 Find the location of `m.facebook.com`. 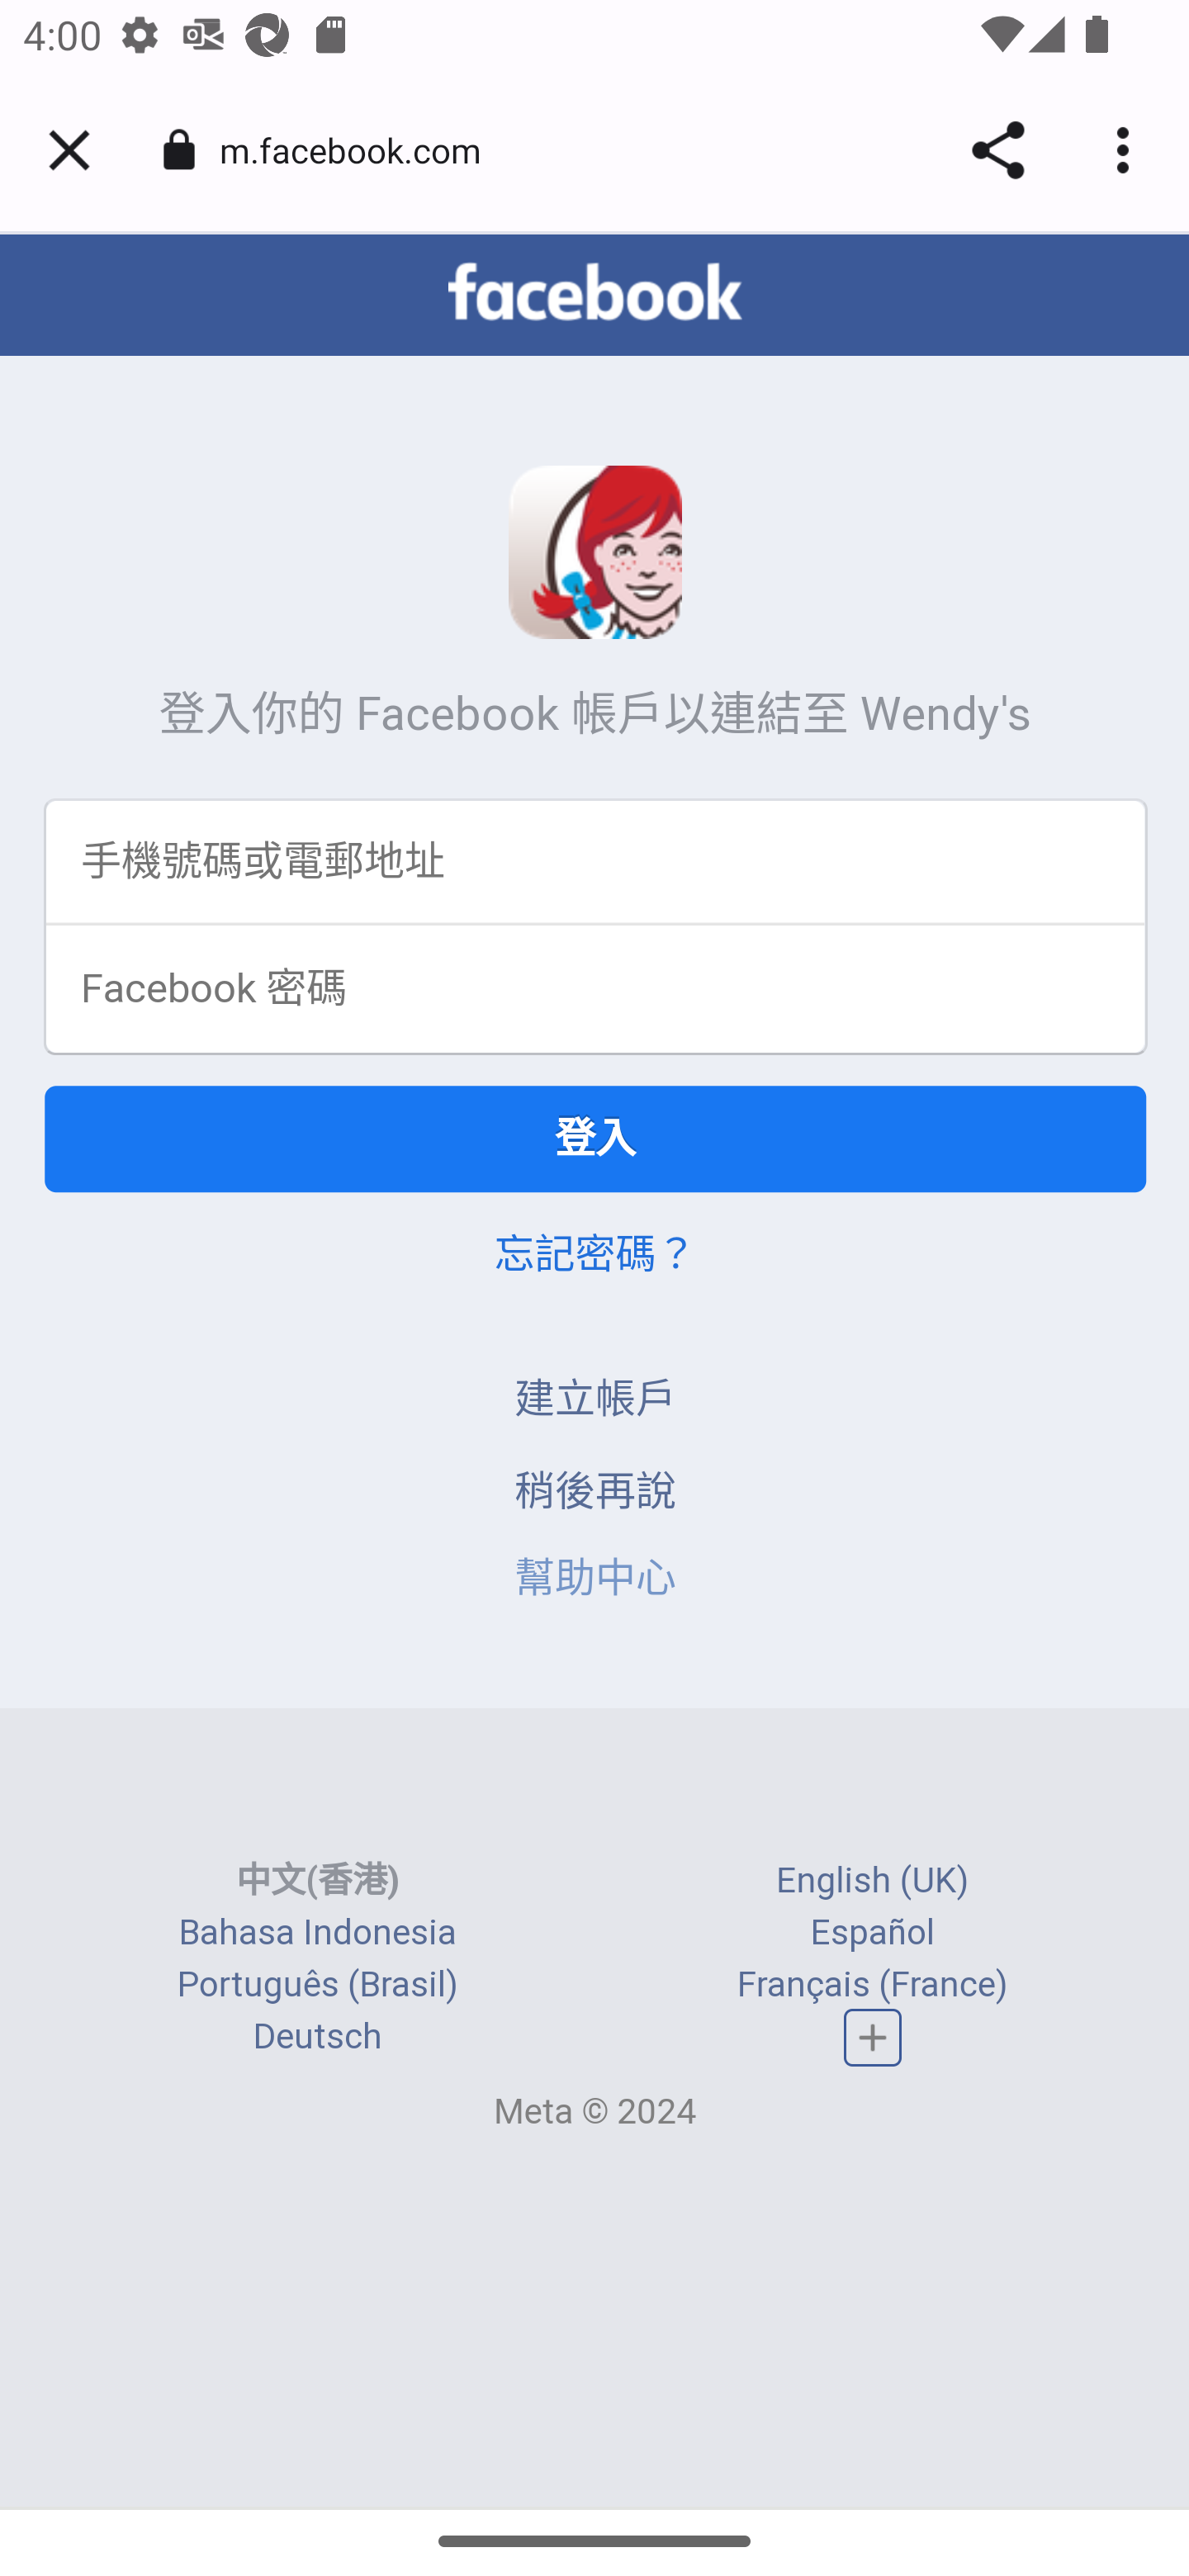

m.facebook.com is located at coordinates (362, 149).